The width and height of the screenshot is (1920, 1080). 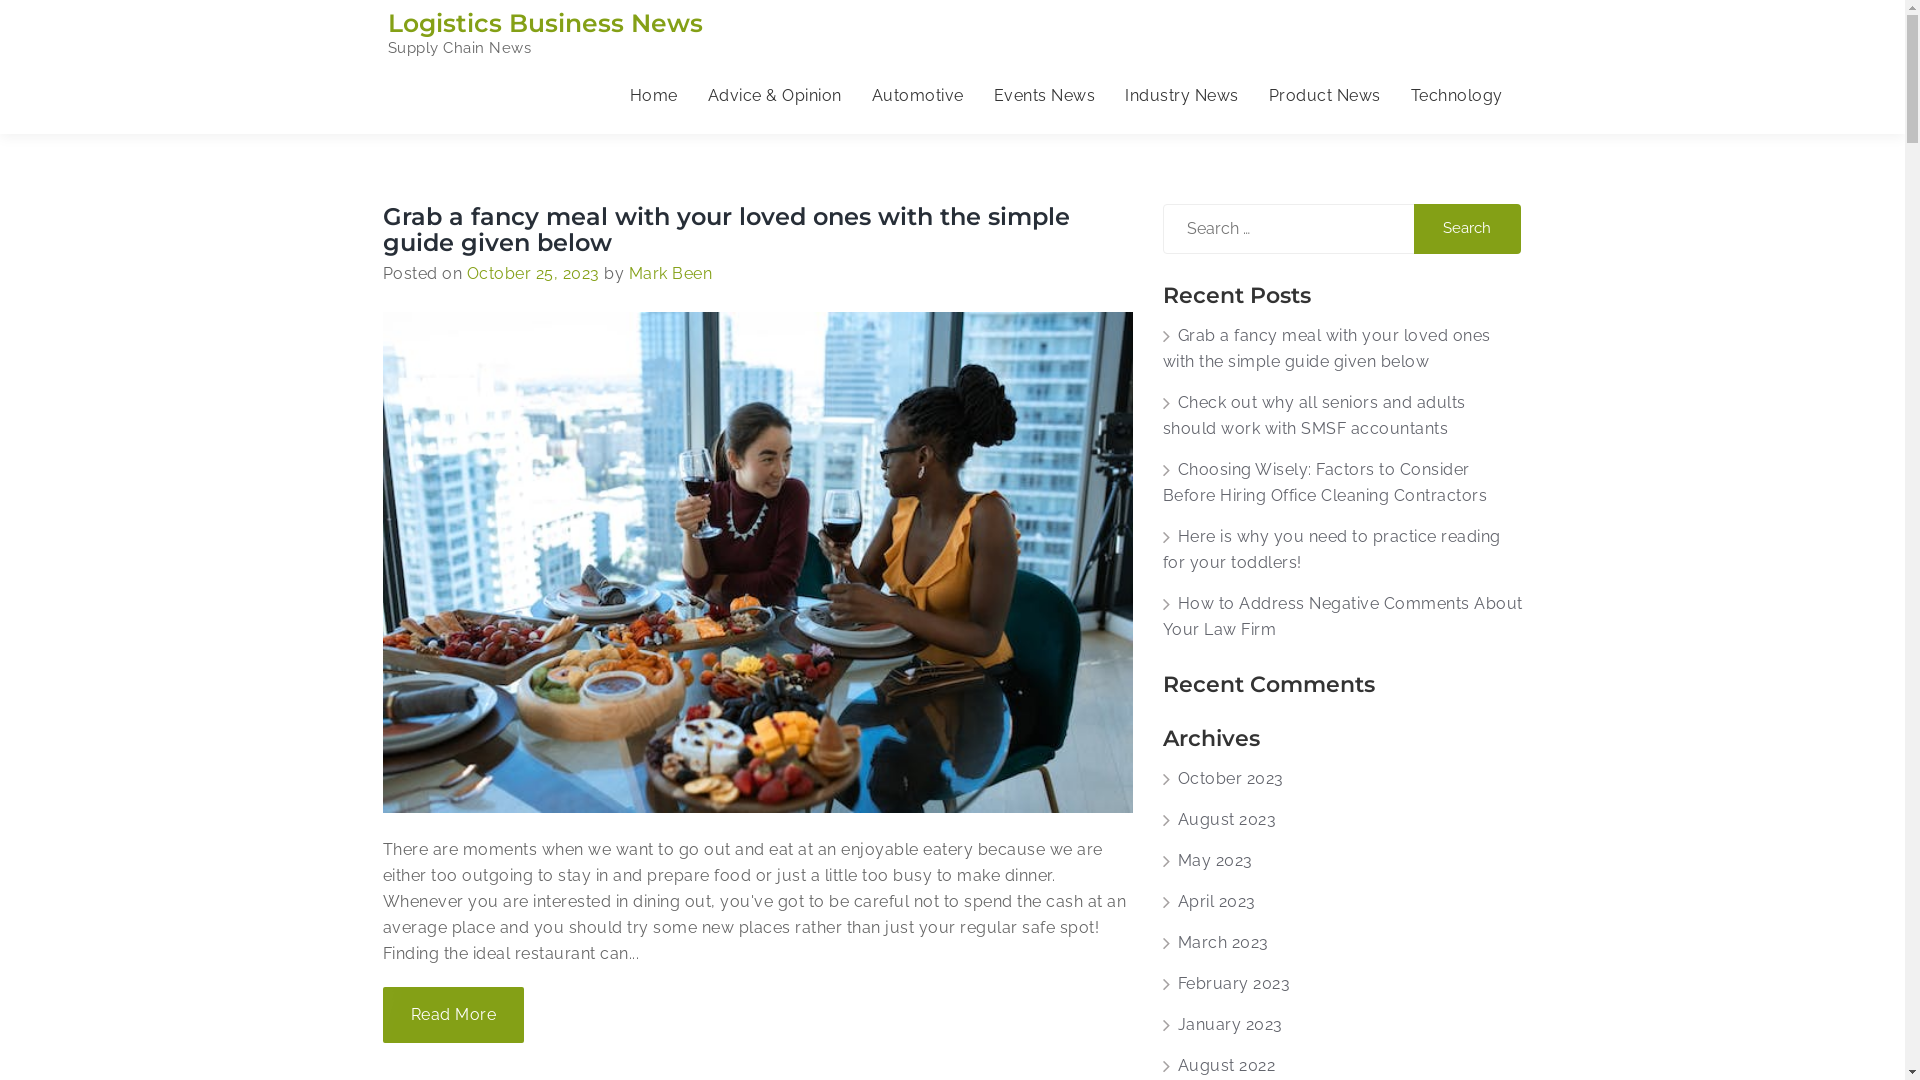 What do you see at coordinates (532, 274) in the screenshot?
I see `October 25, 2023` at bounding box center [532, 274].